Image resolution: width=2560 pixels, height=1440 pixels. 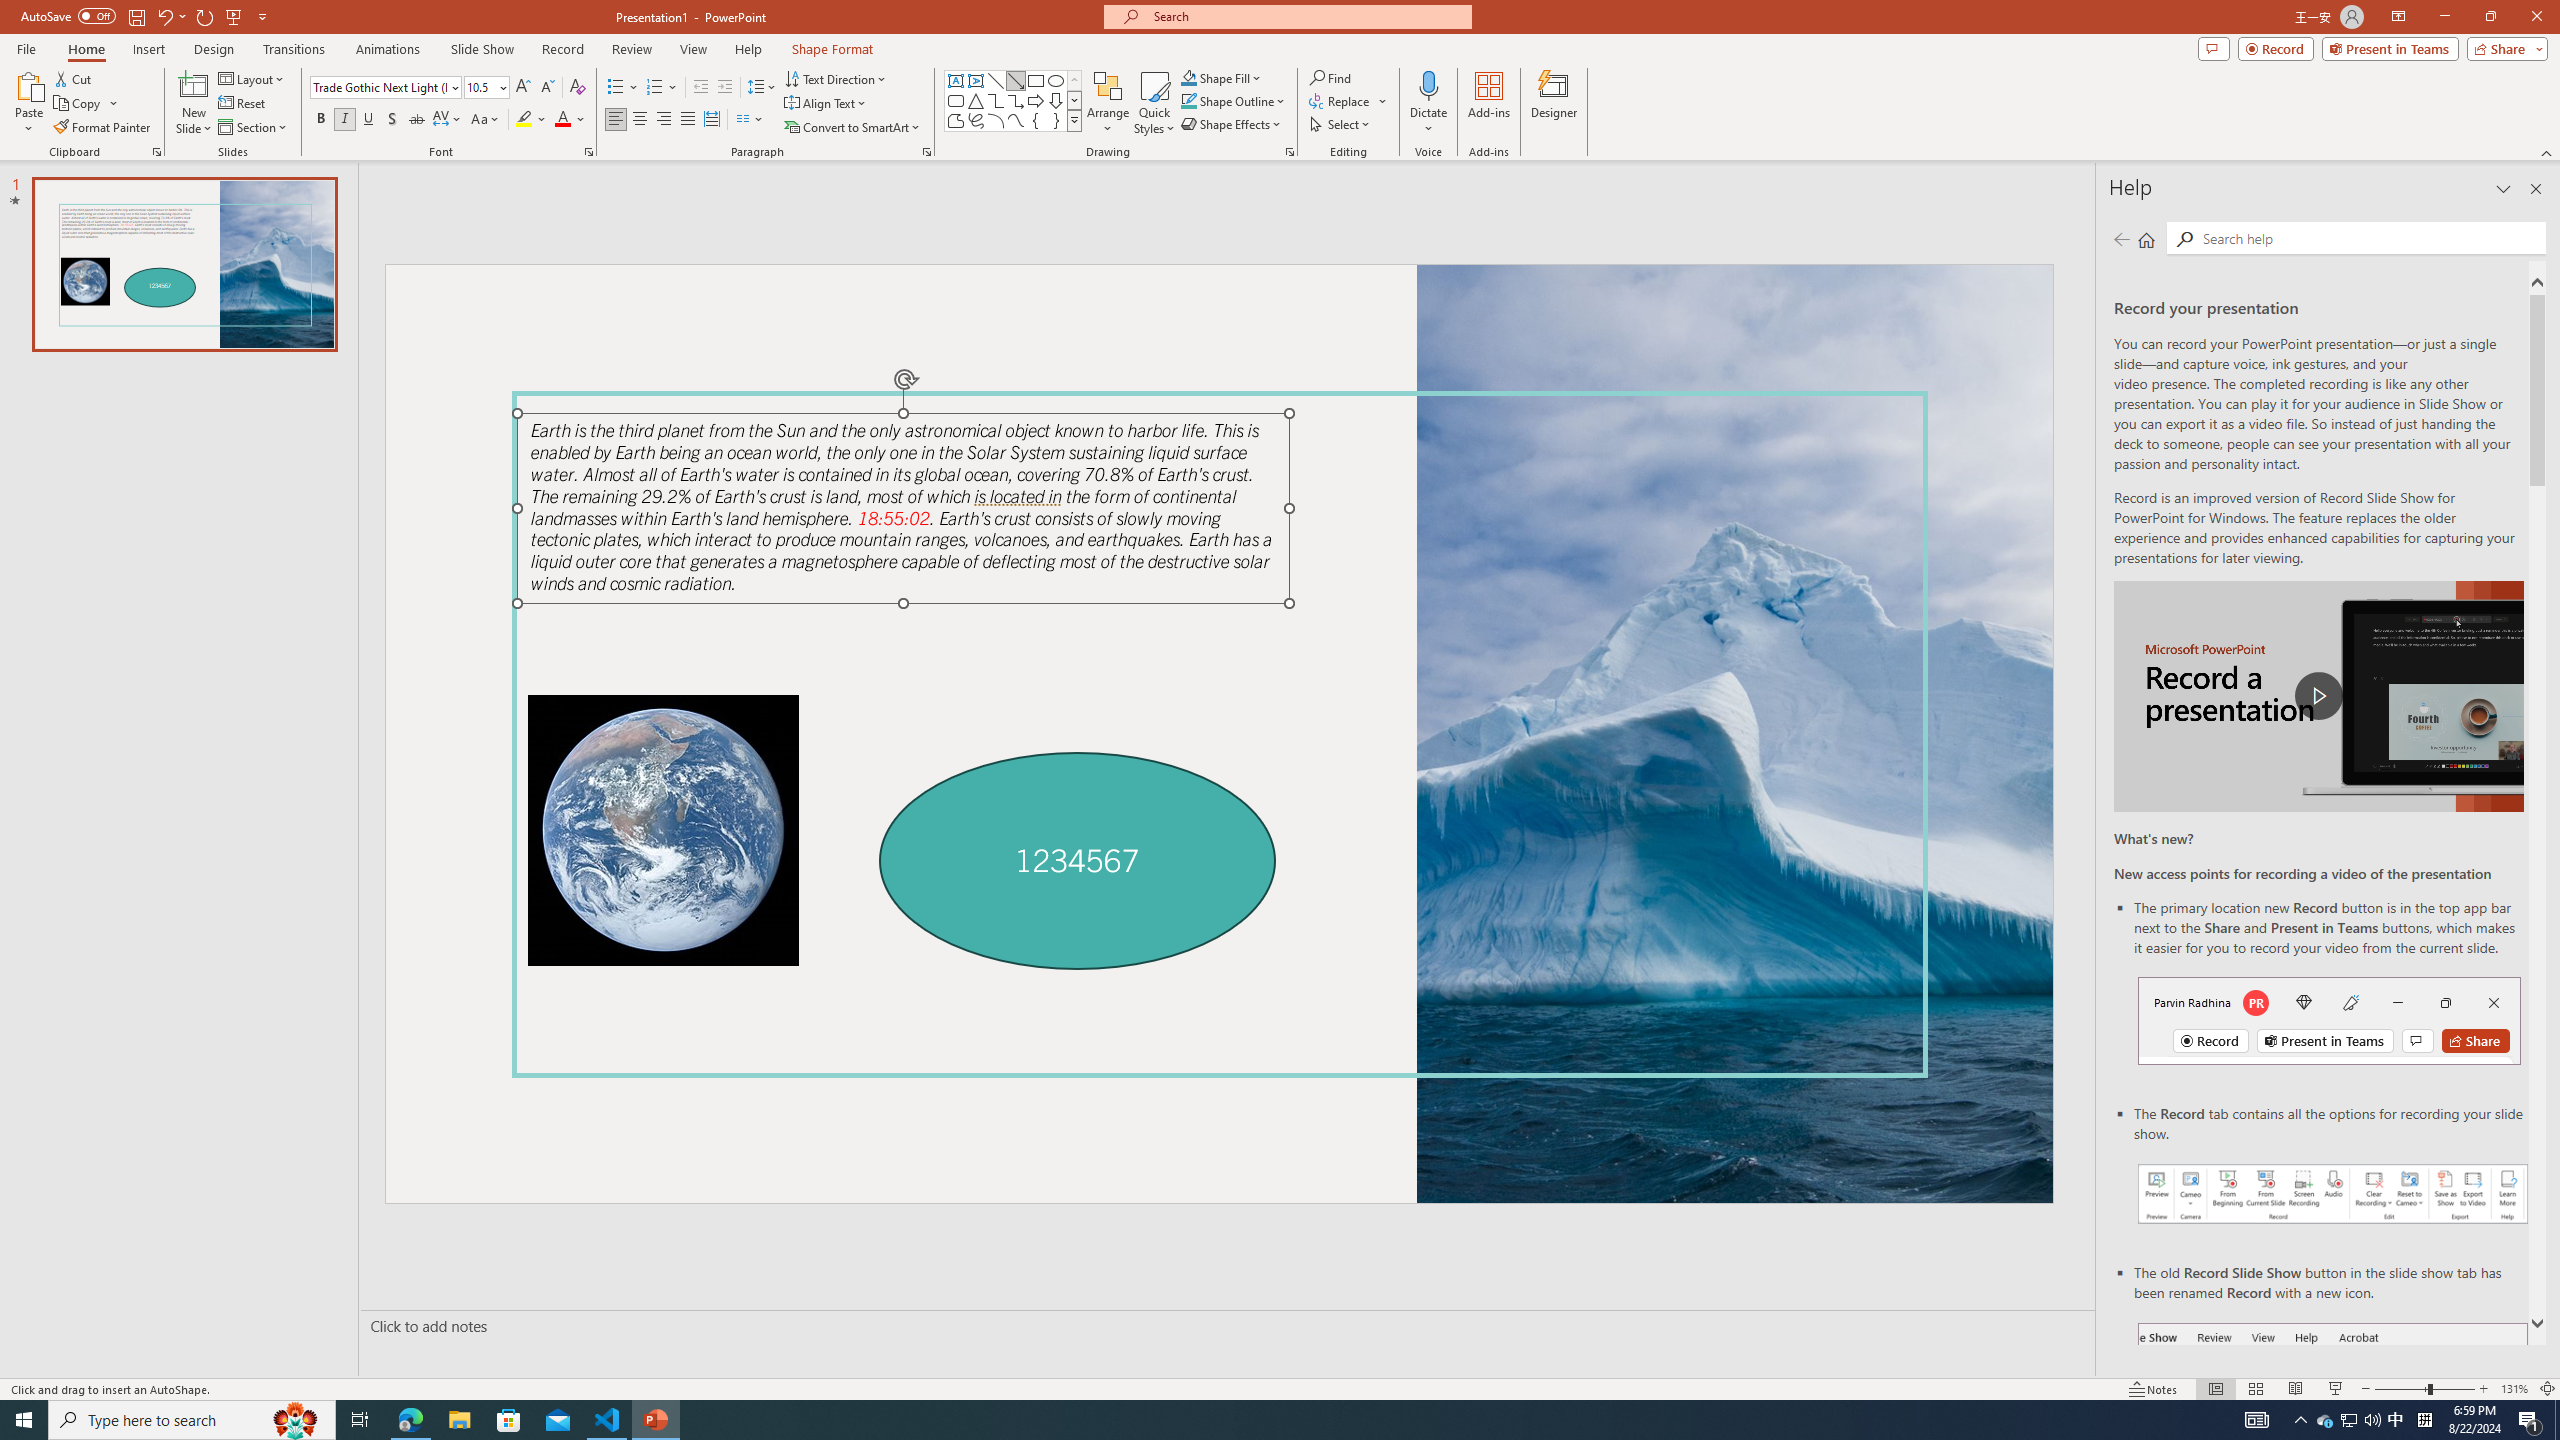 I want to click on Shape Outline Teal, Accent 1, so click(x=1188, y=100).